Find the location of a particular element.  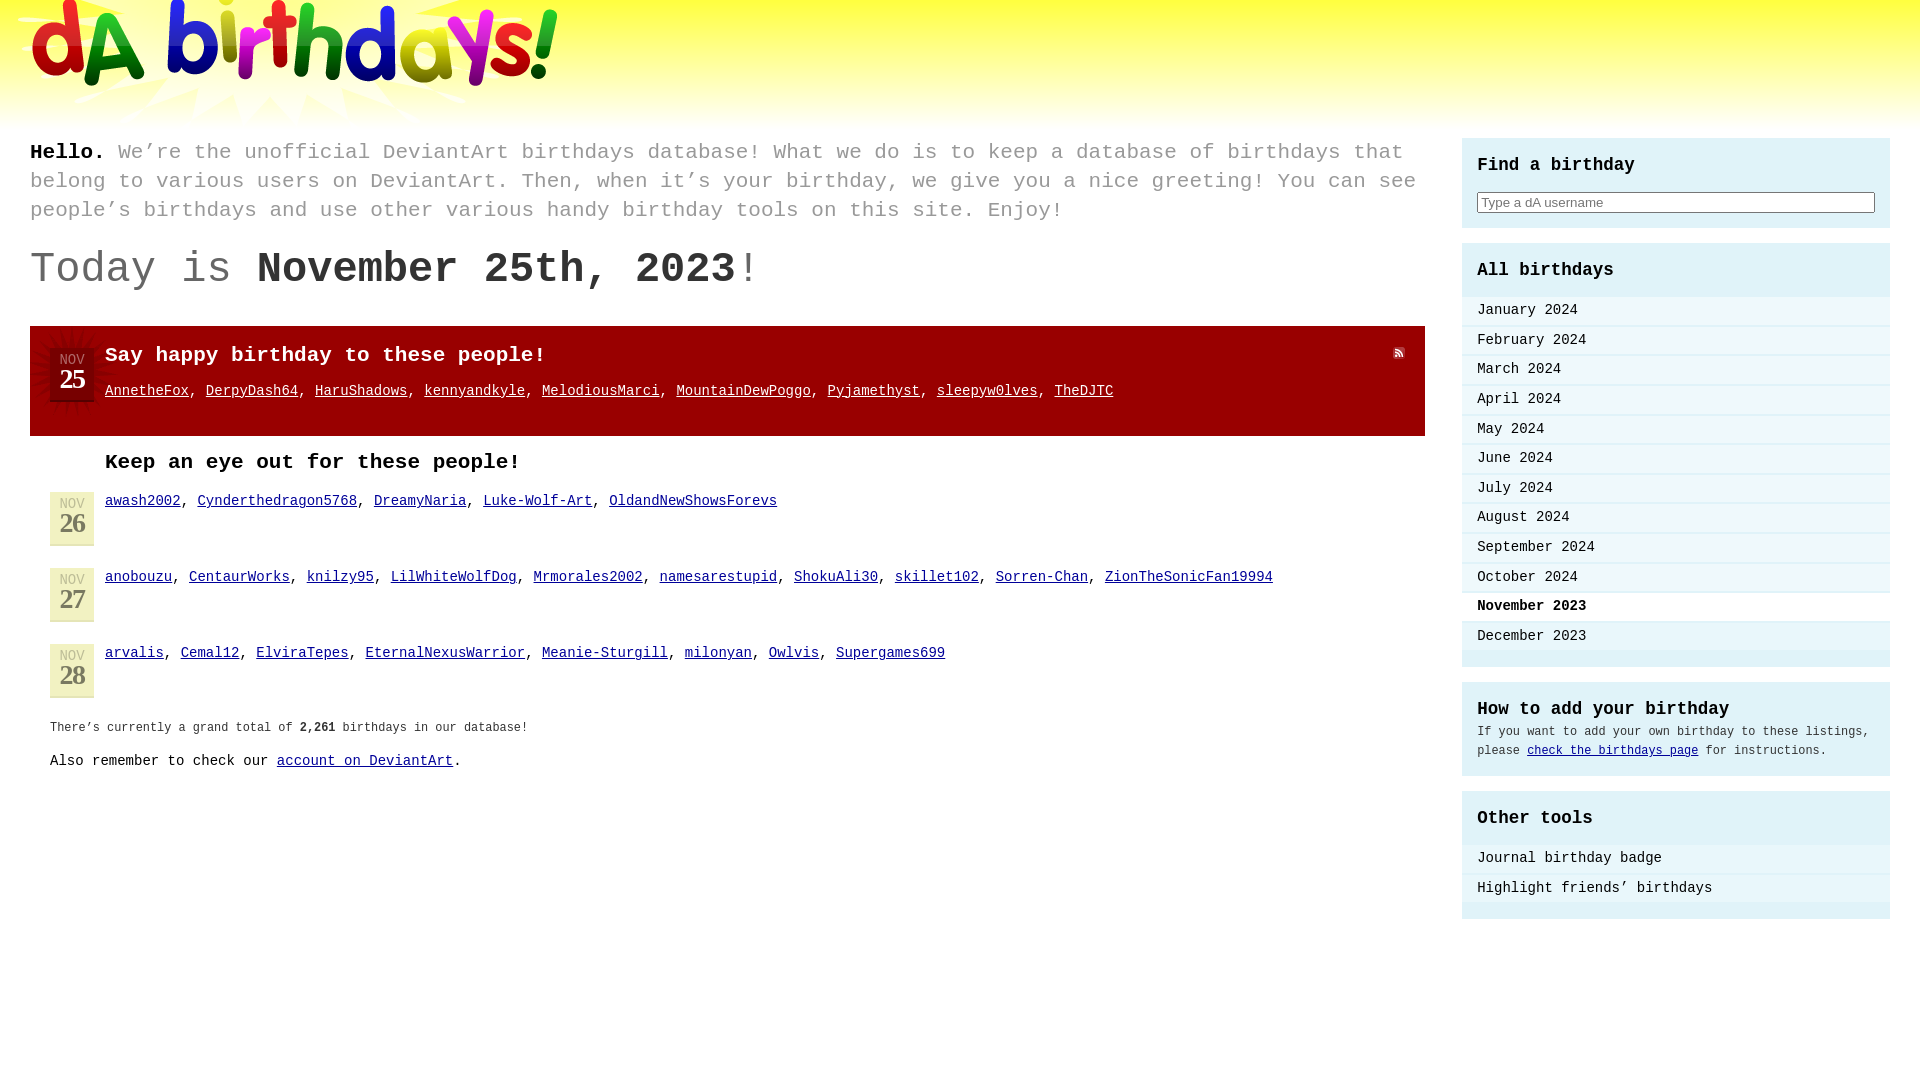

knilzy95 is located at coordinates (340, 577).